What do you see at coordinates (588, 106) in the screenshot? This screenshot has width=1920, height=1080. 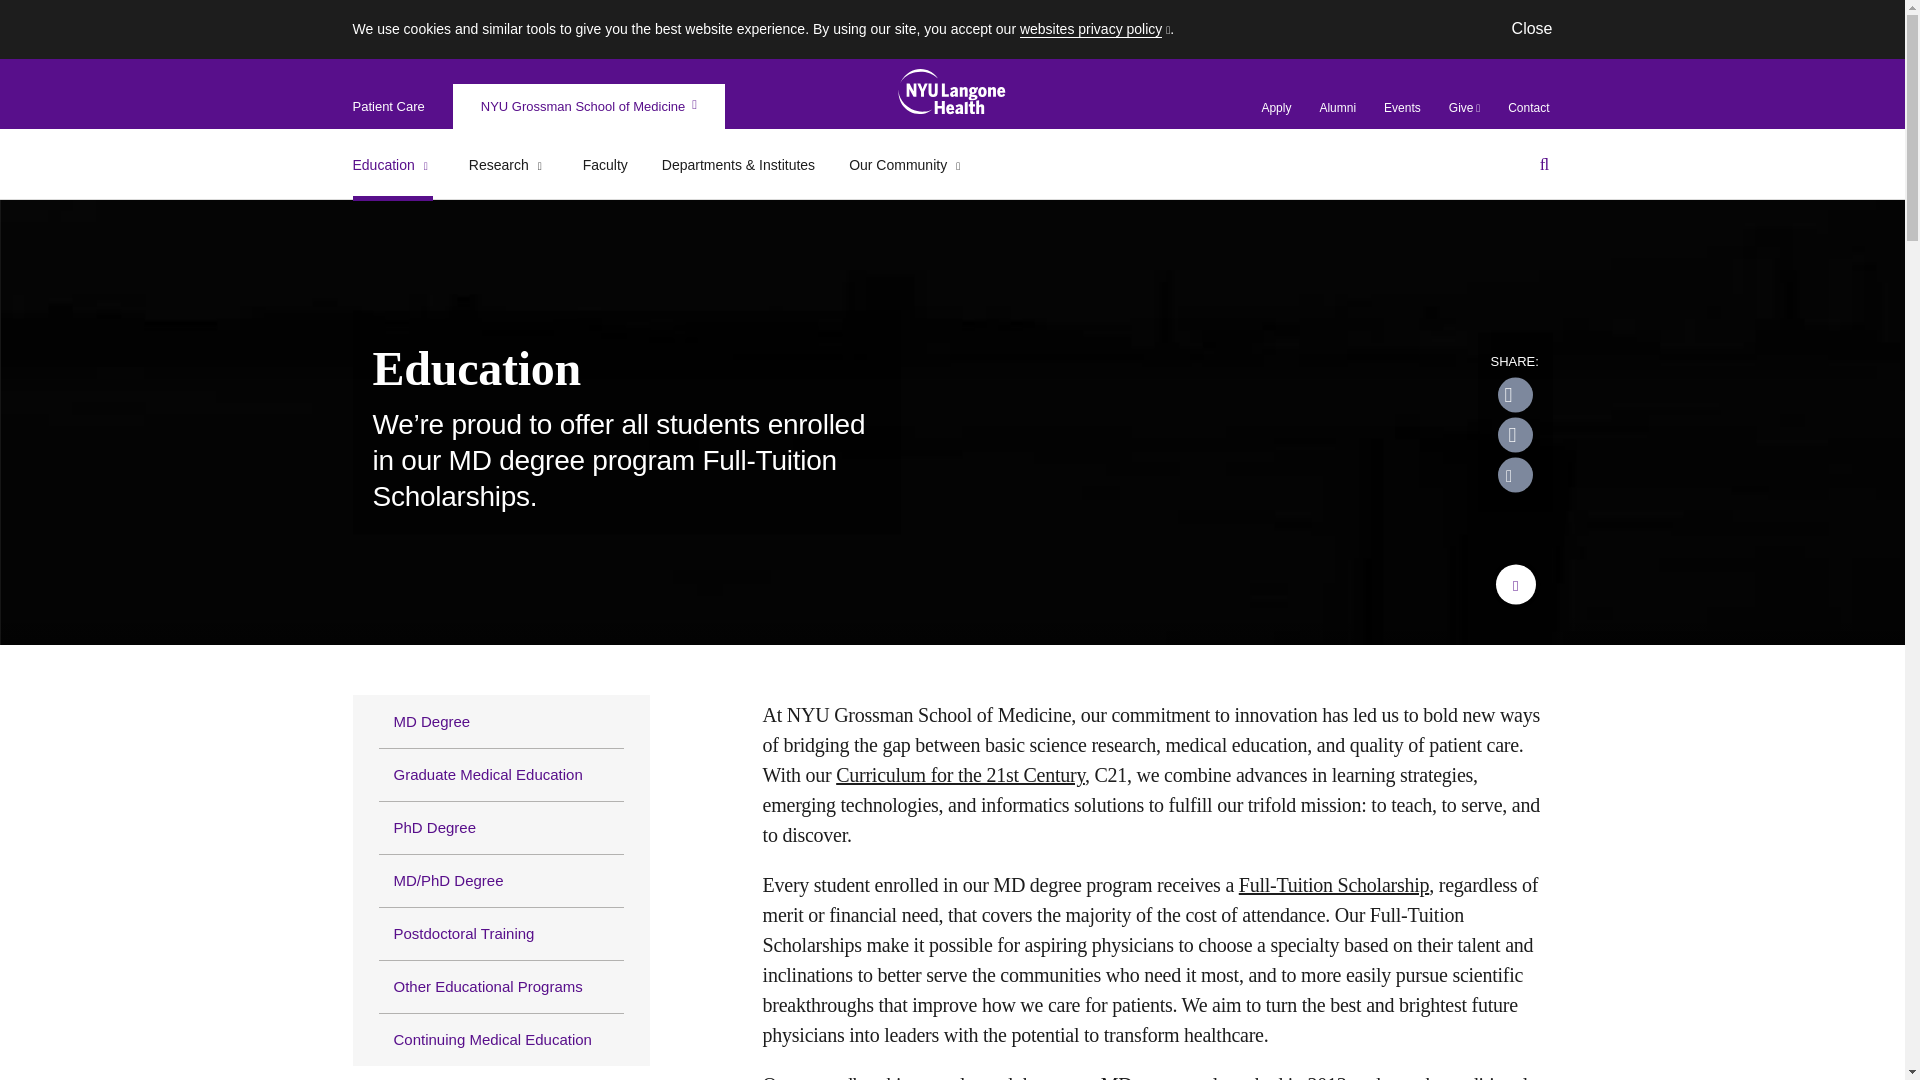 I see `NYU Grossman School of Medicine` at bounding box center [588, 106].